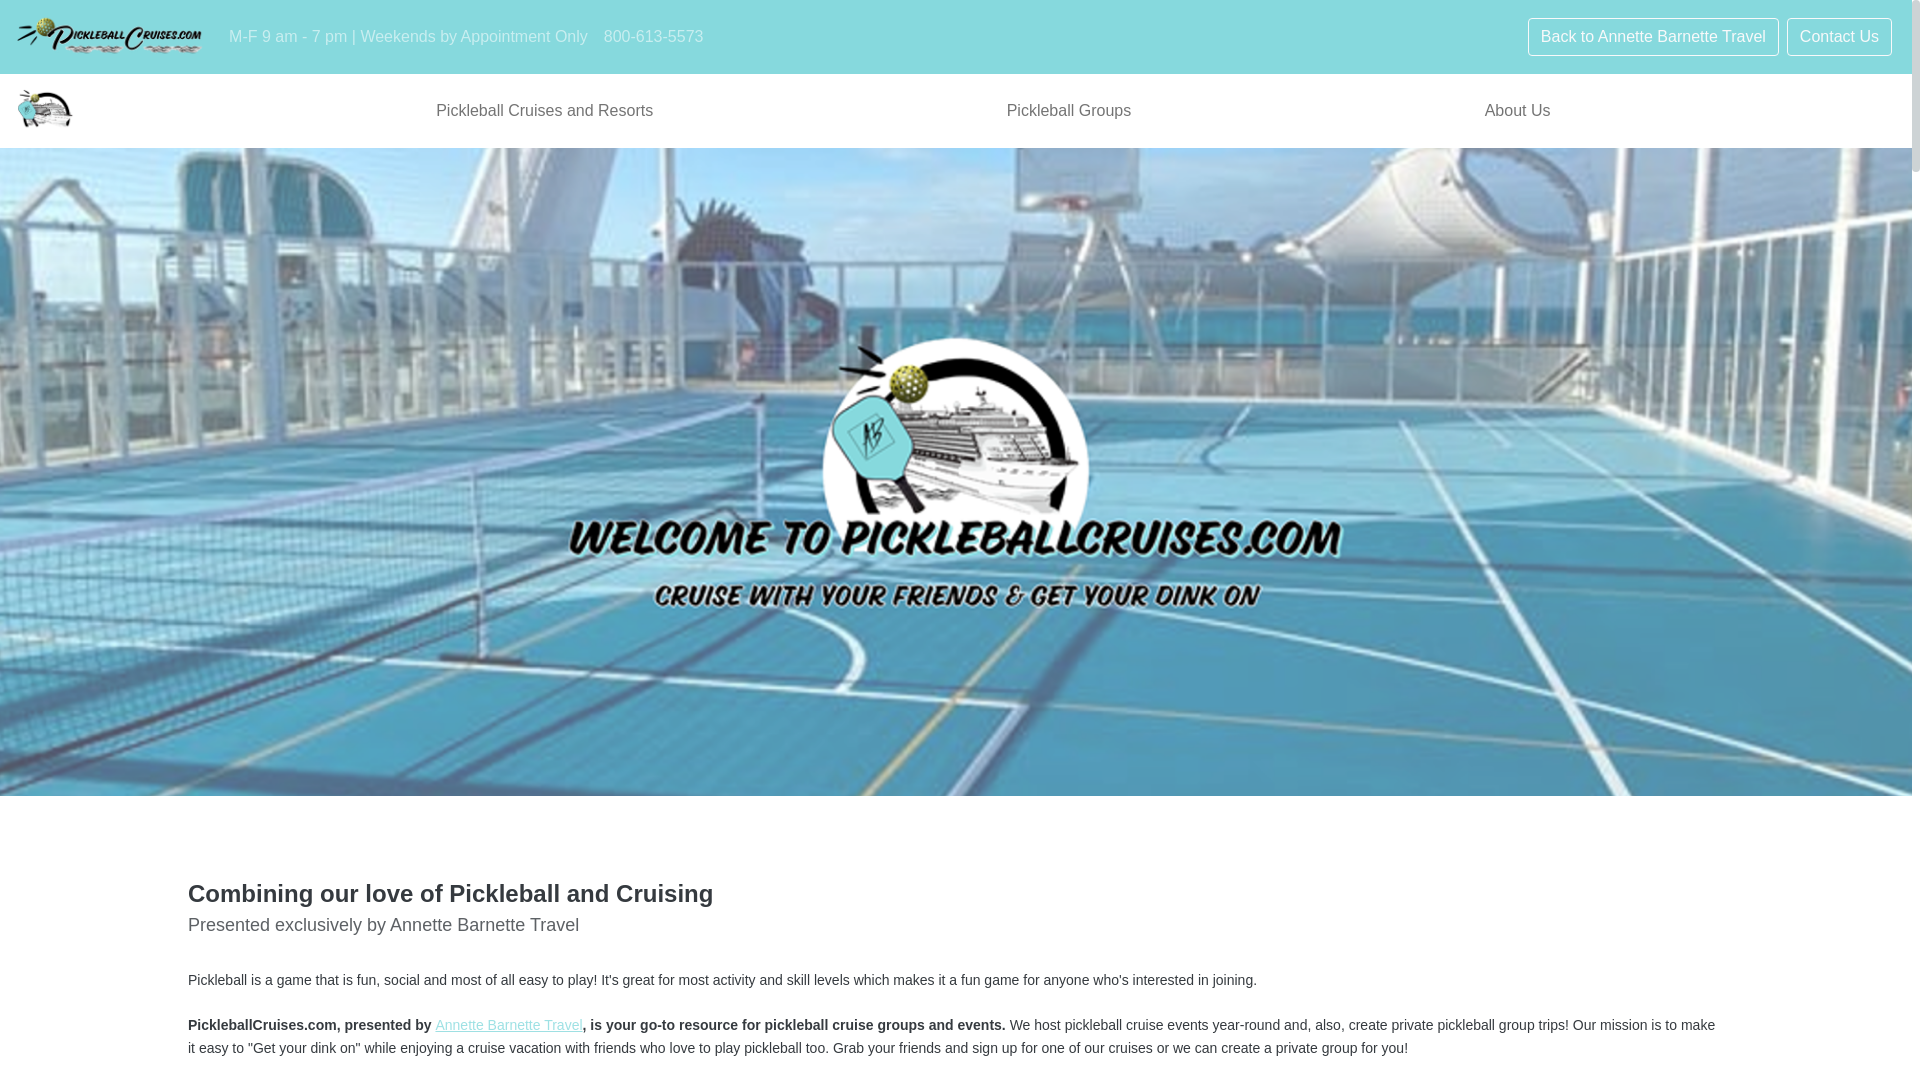 The height and width of the screenshot is (1080, 1920). I want to click on Contact Us, so click(1839, 37).